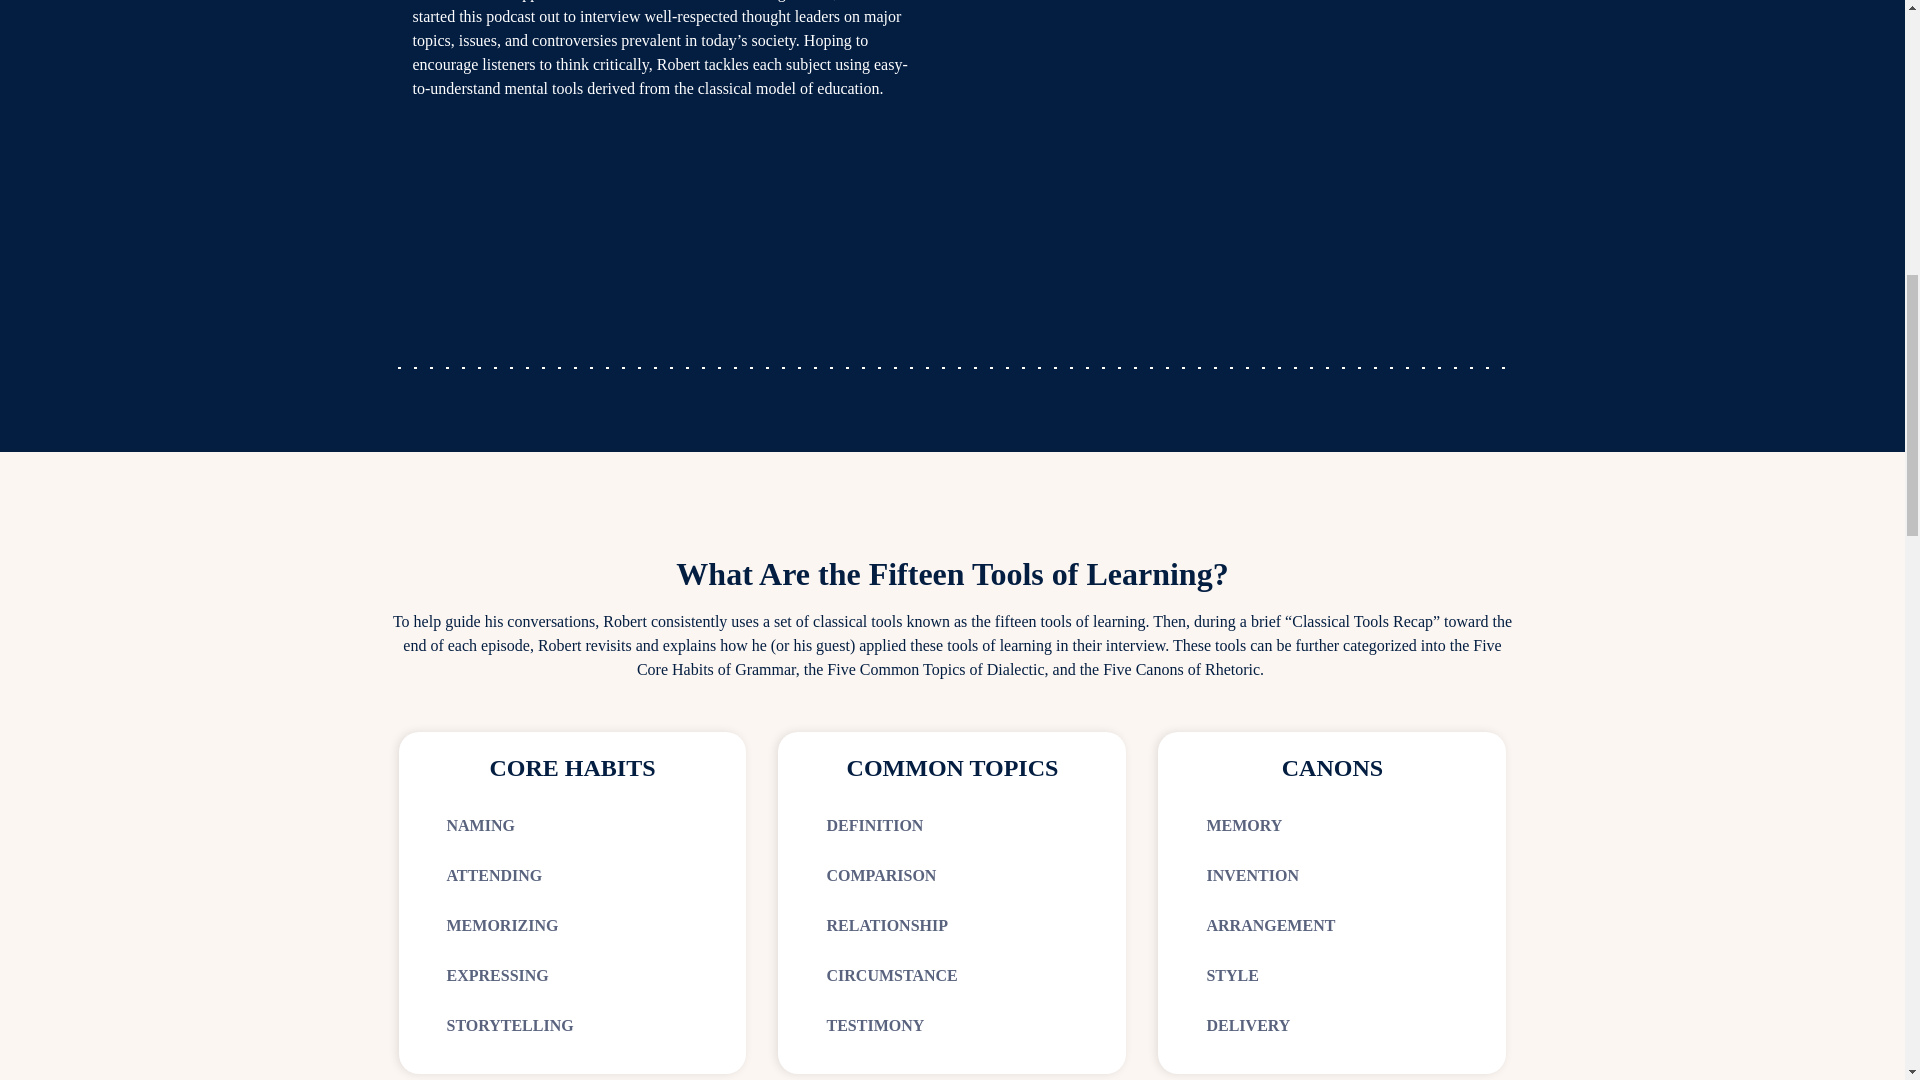 The height and width of the screenshot is (1080, 1920). I want to click on ATTENDING, so click(493, 876).